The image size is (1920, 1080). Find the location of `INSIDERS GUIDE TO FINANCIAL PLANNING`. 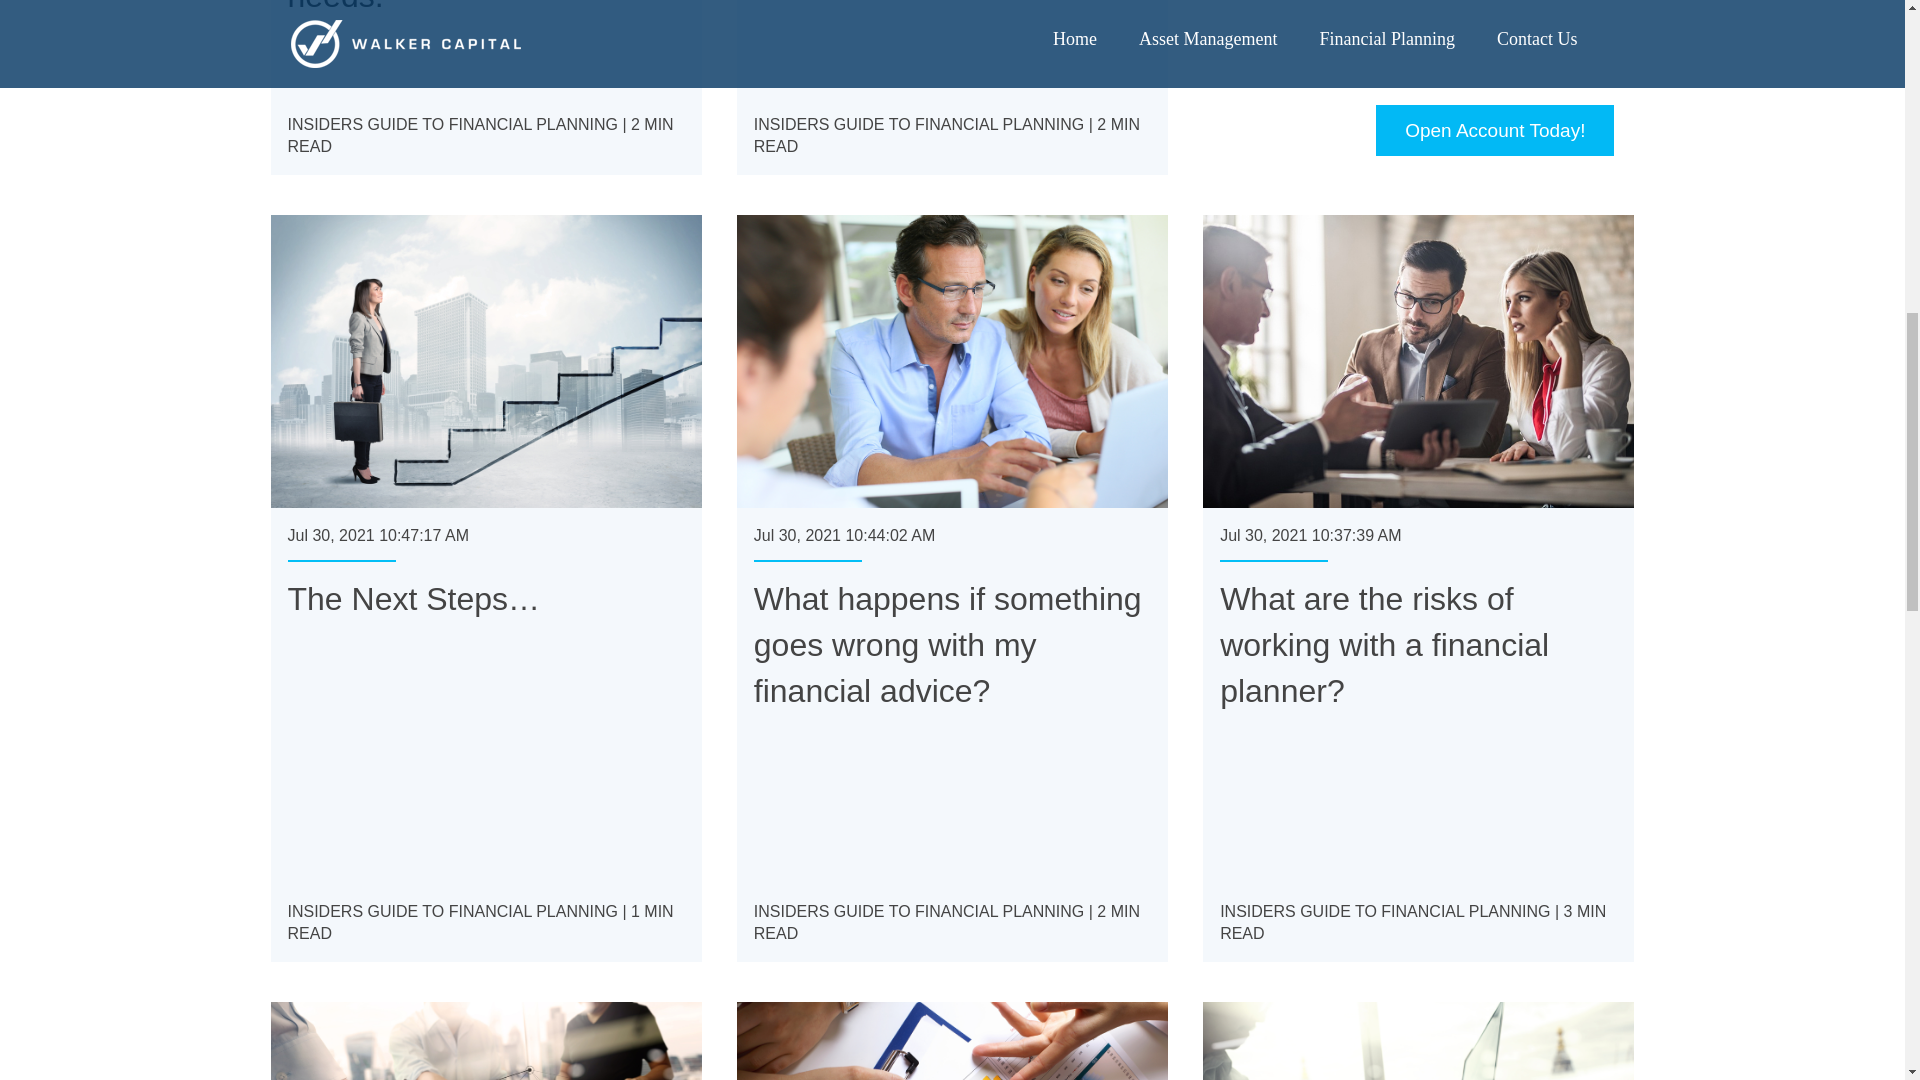

INSIDERS GUIDE TO FINANCIAL PLANNING is located at coordinates (453, 911).